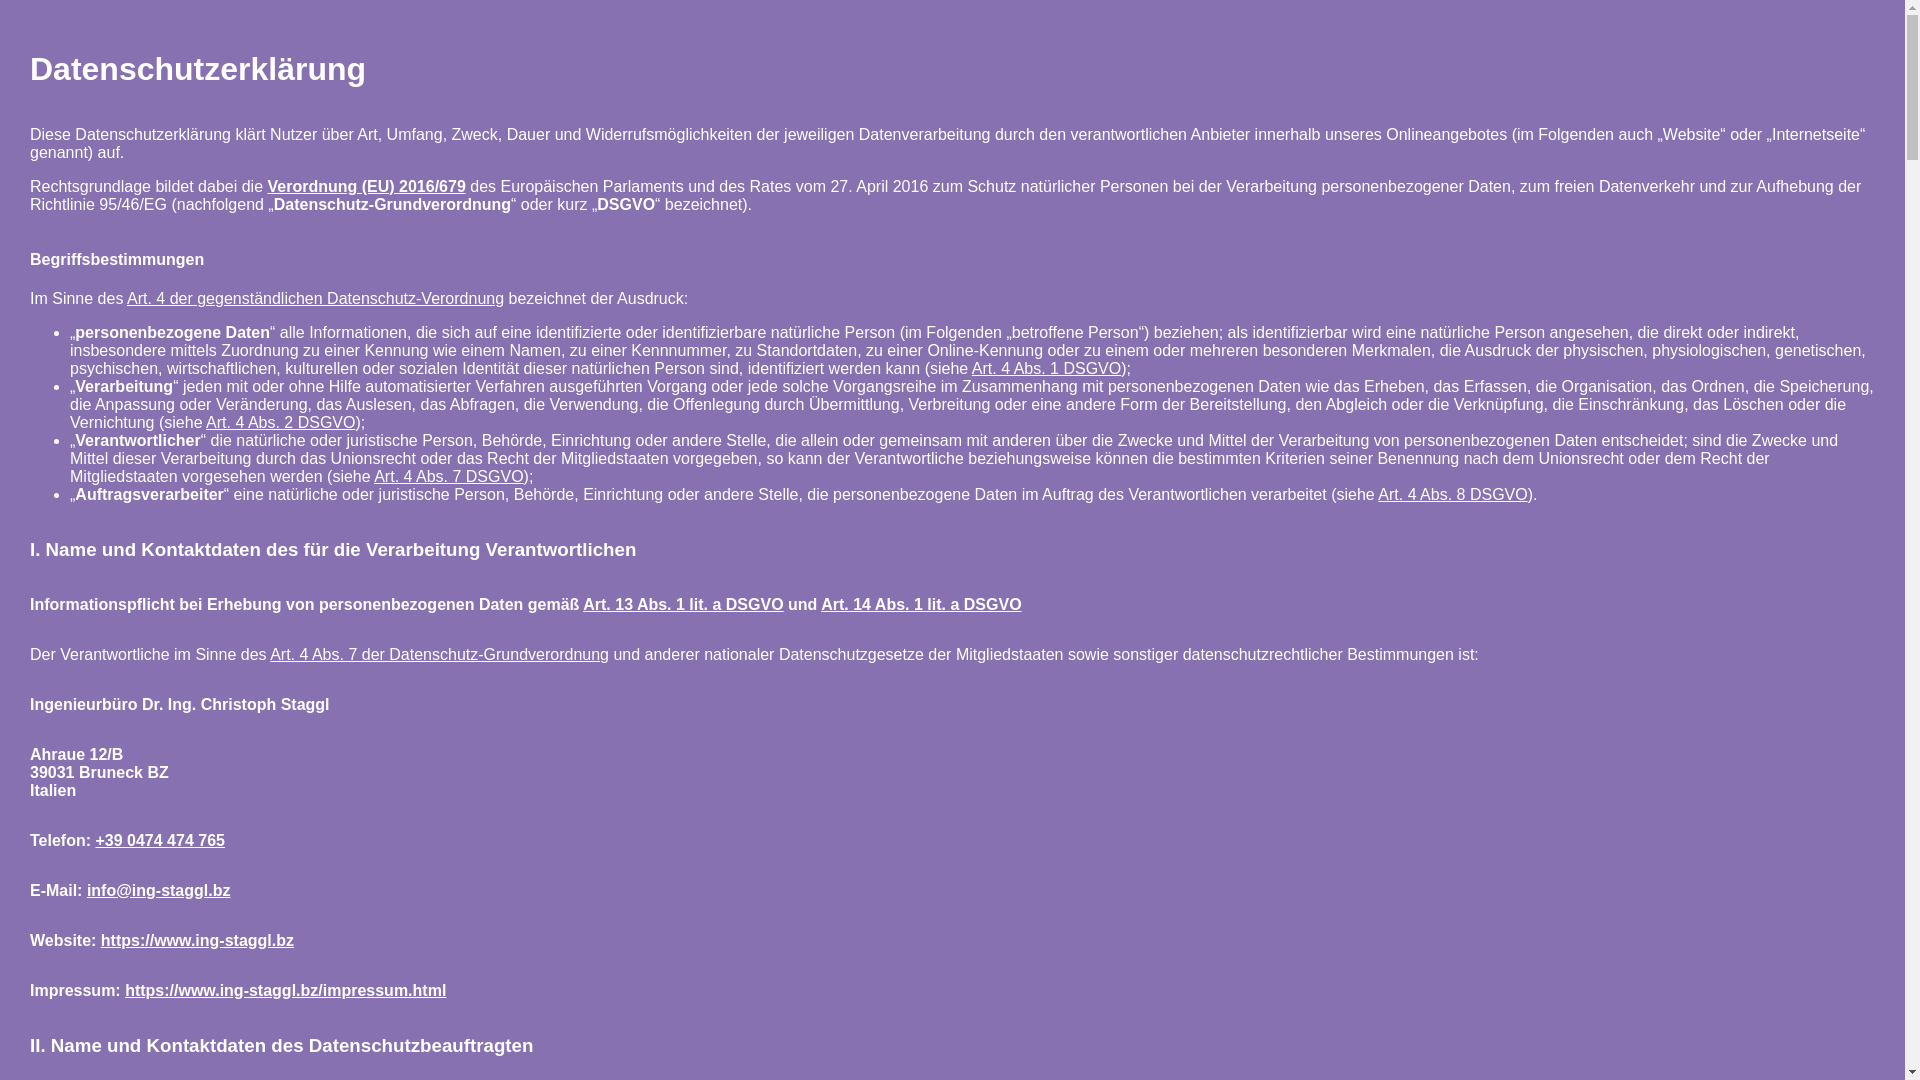 Image resolution: width=1920 pixels, height=1080 pixels. Describe the element at coordinates (160, 840) in the screenshot. I see `+39 0474 474 765` at that location.